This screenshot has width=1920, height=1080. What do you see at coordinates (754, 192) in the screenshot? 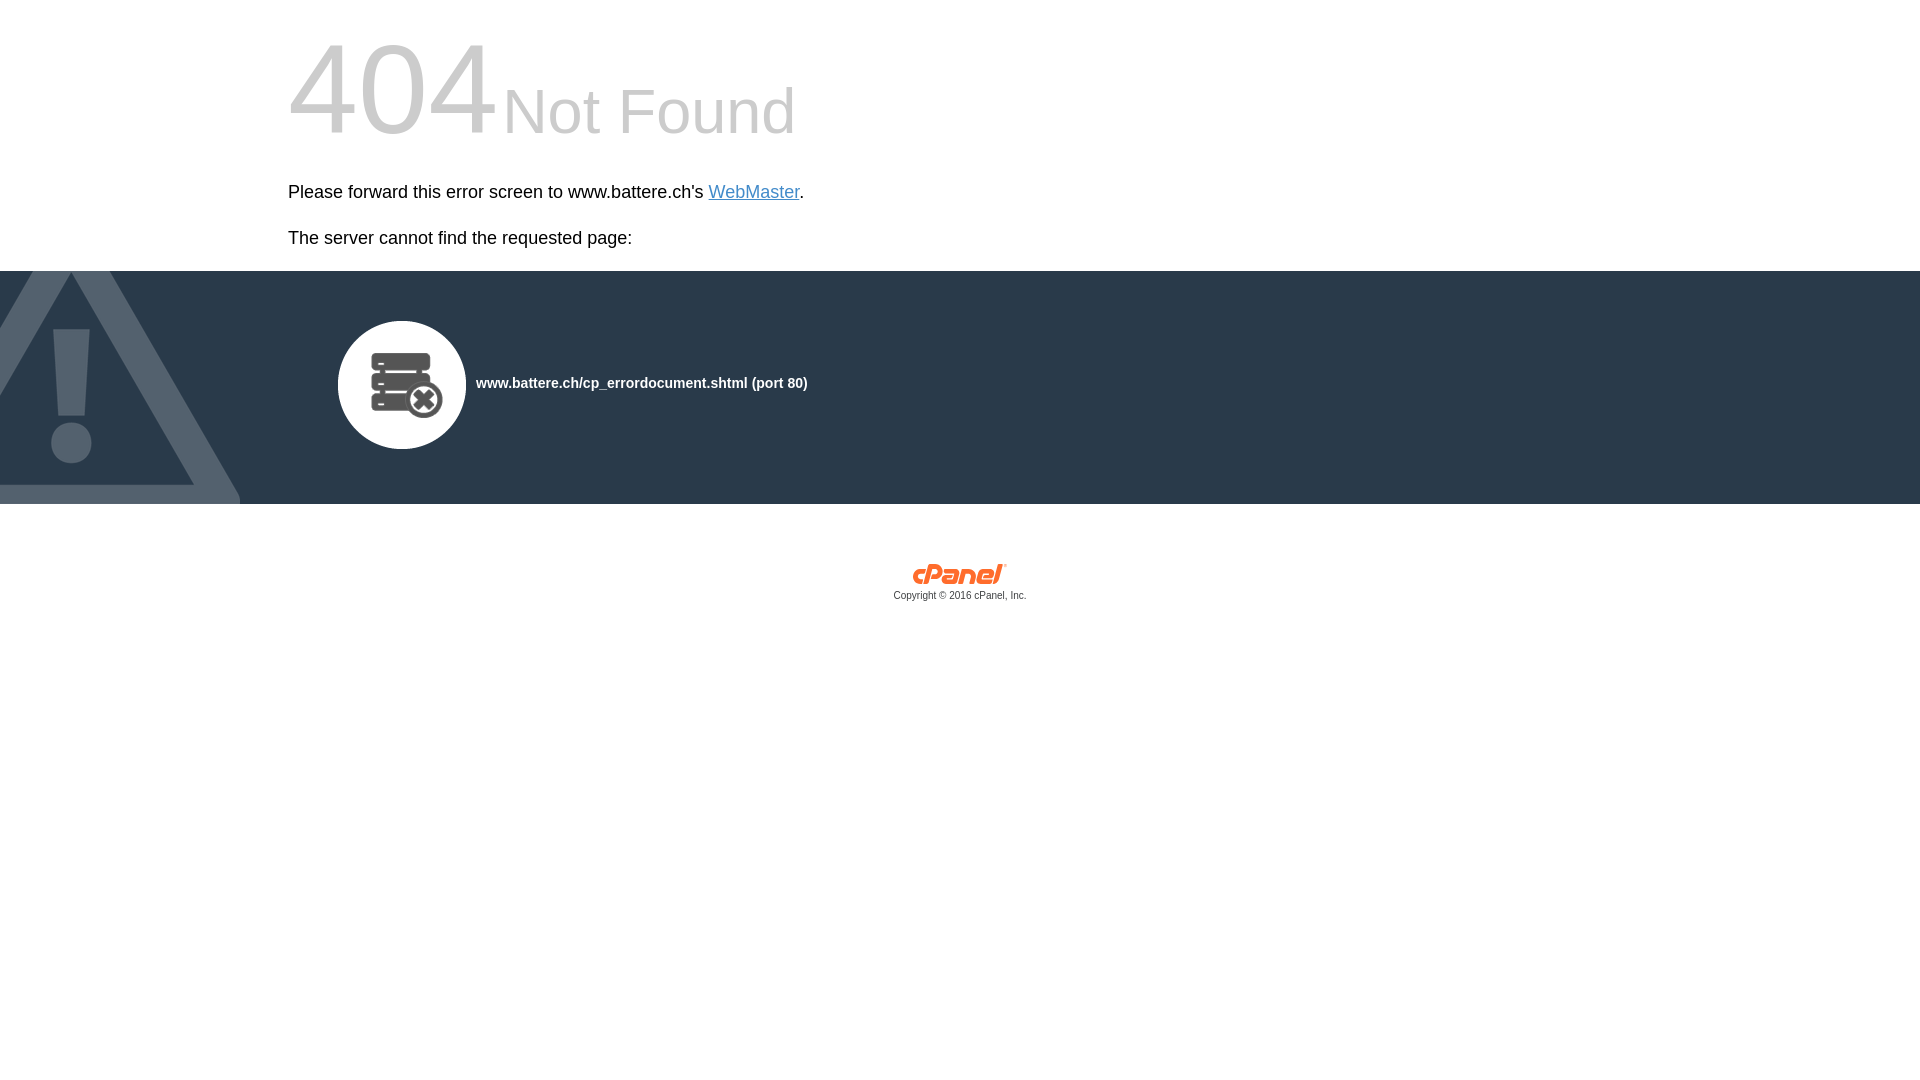
I see `WebMaster` at bounding box center [754, 192].